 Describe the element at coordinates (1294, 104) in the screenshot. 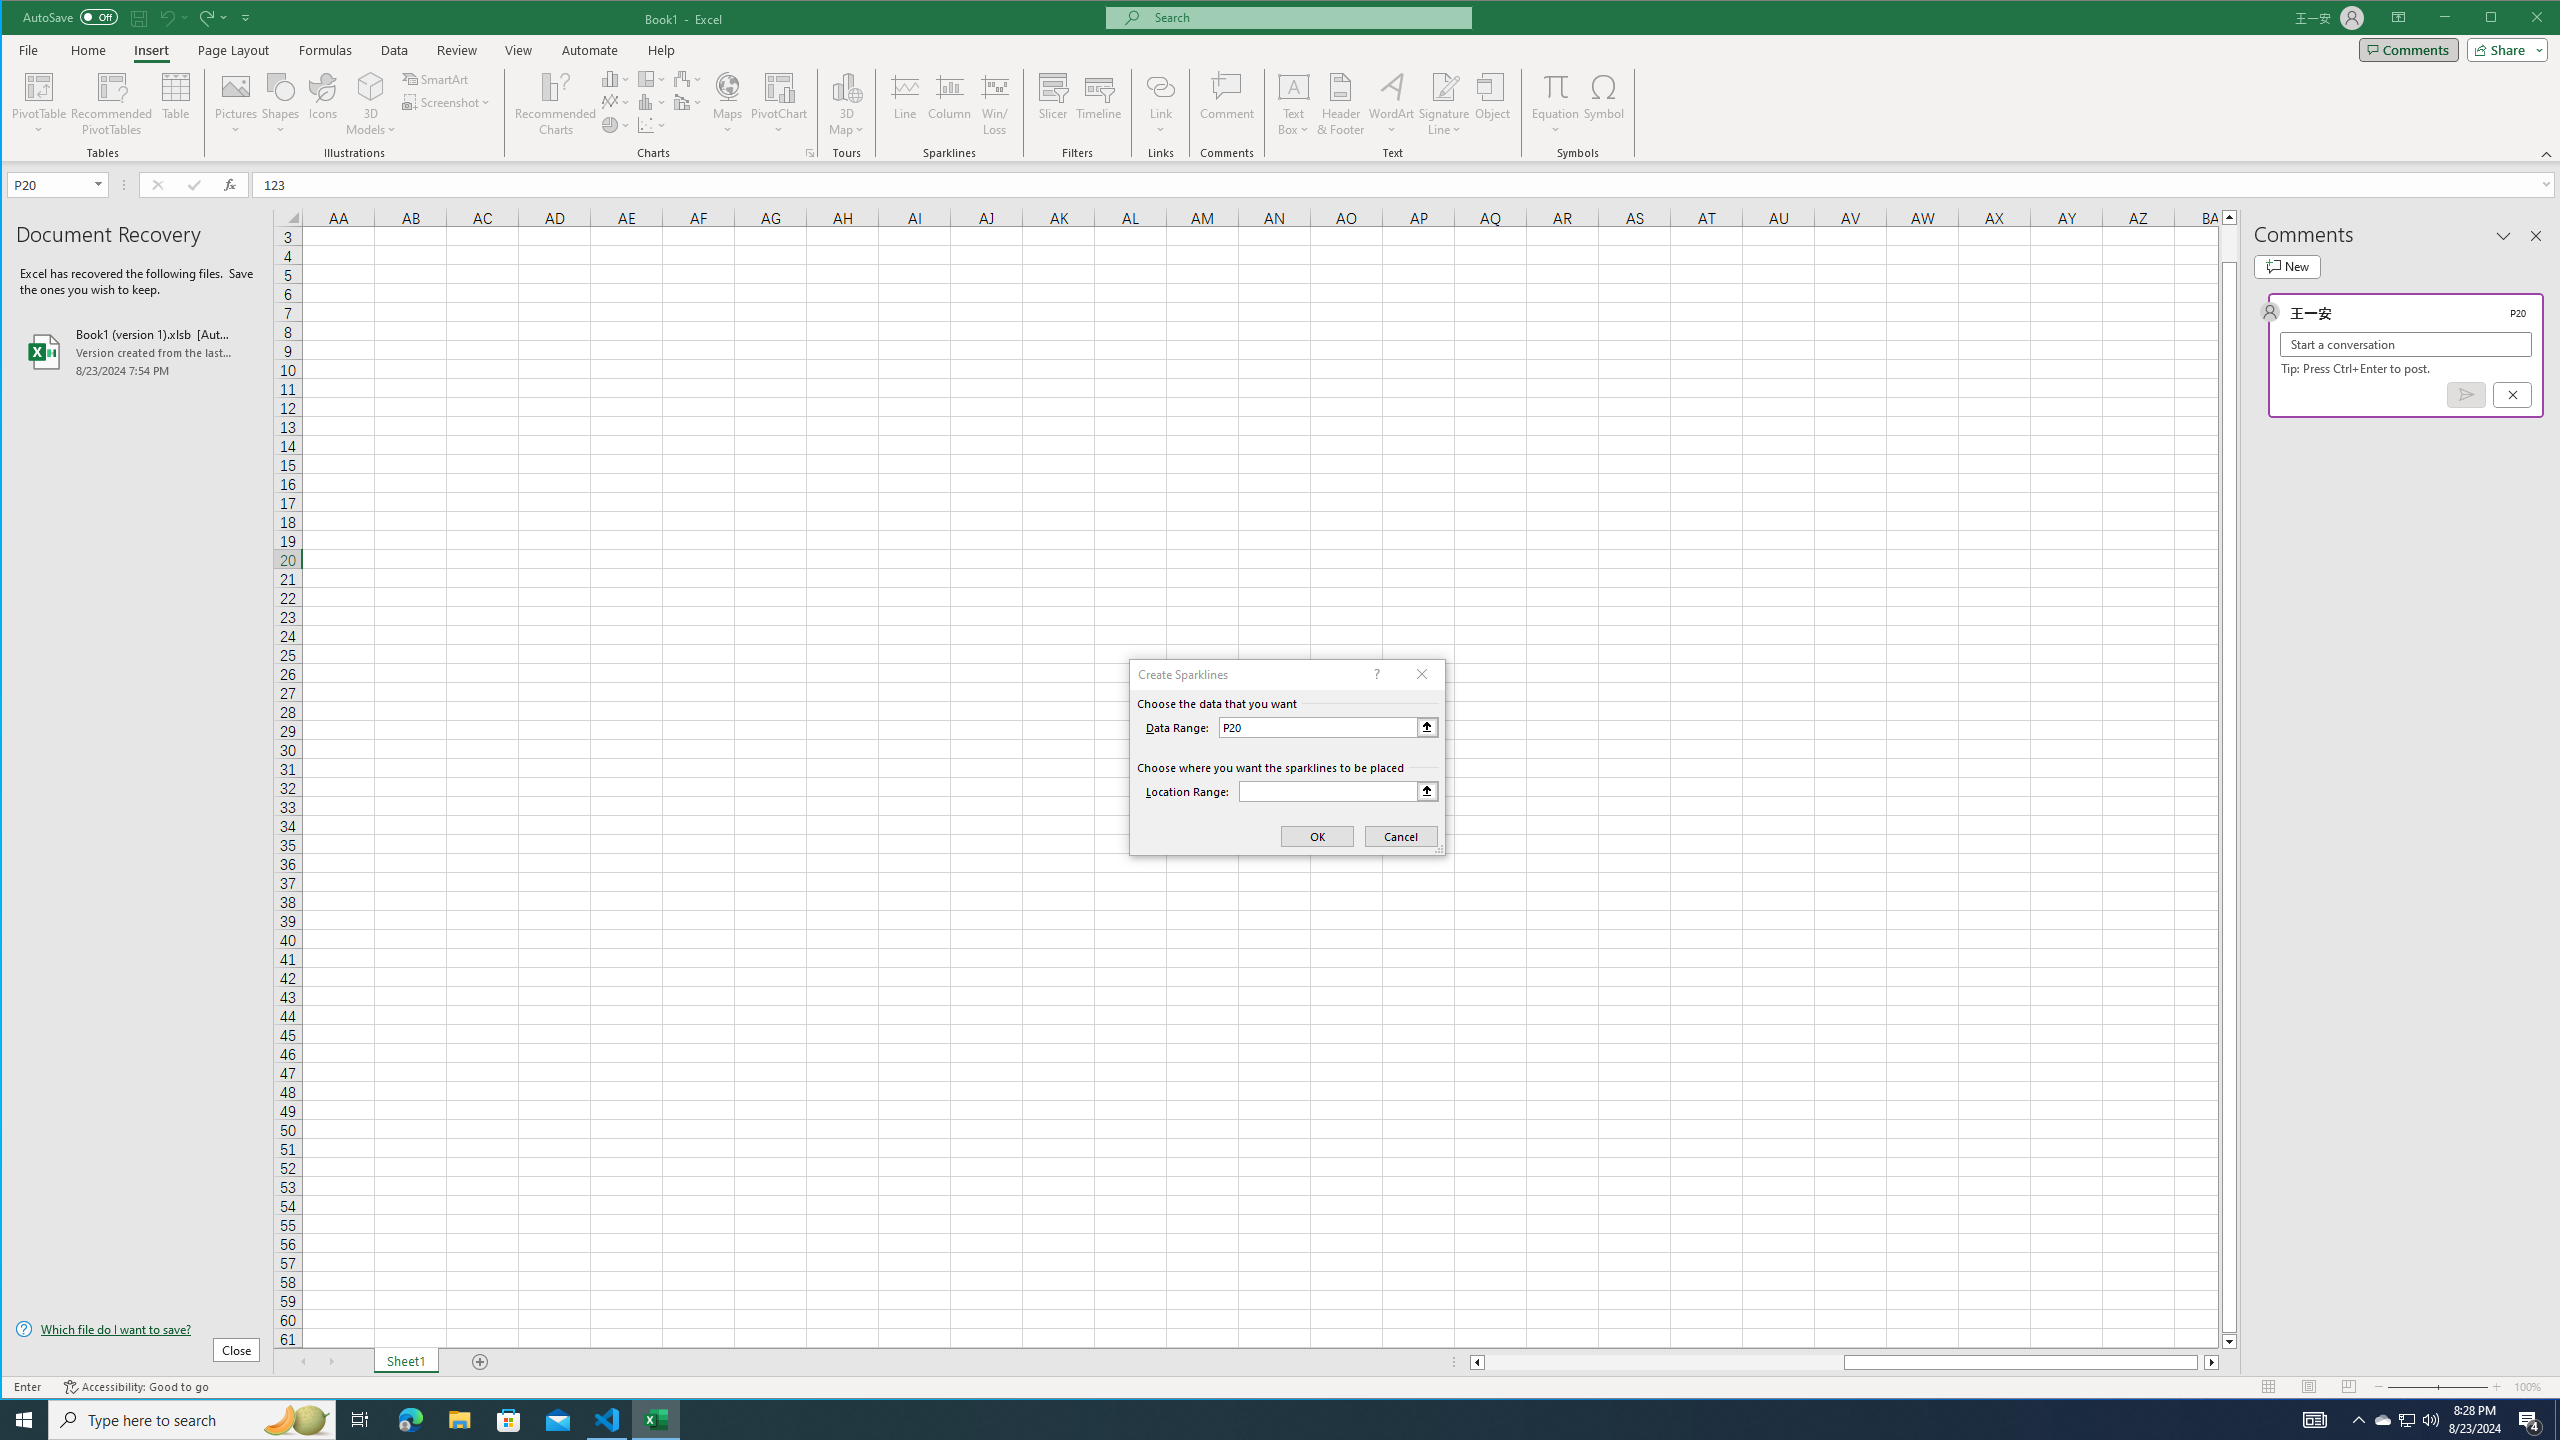

I see `Text Box` at that location.